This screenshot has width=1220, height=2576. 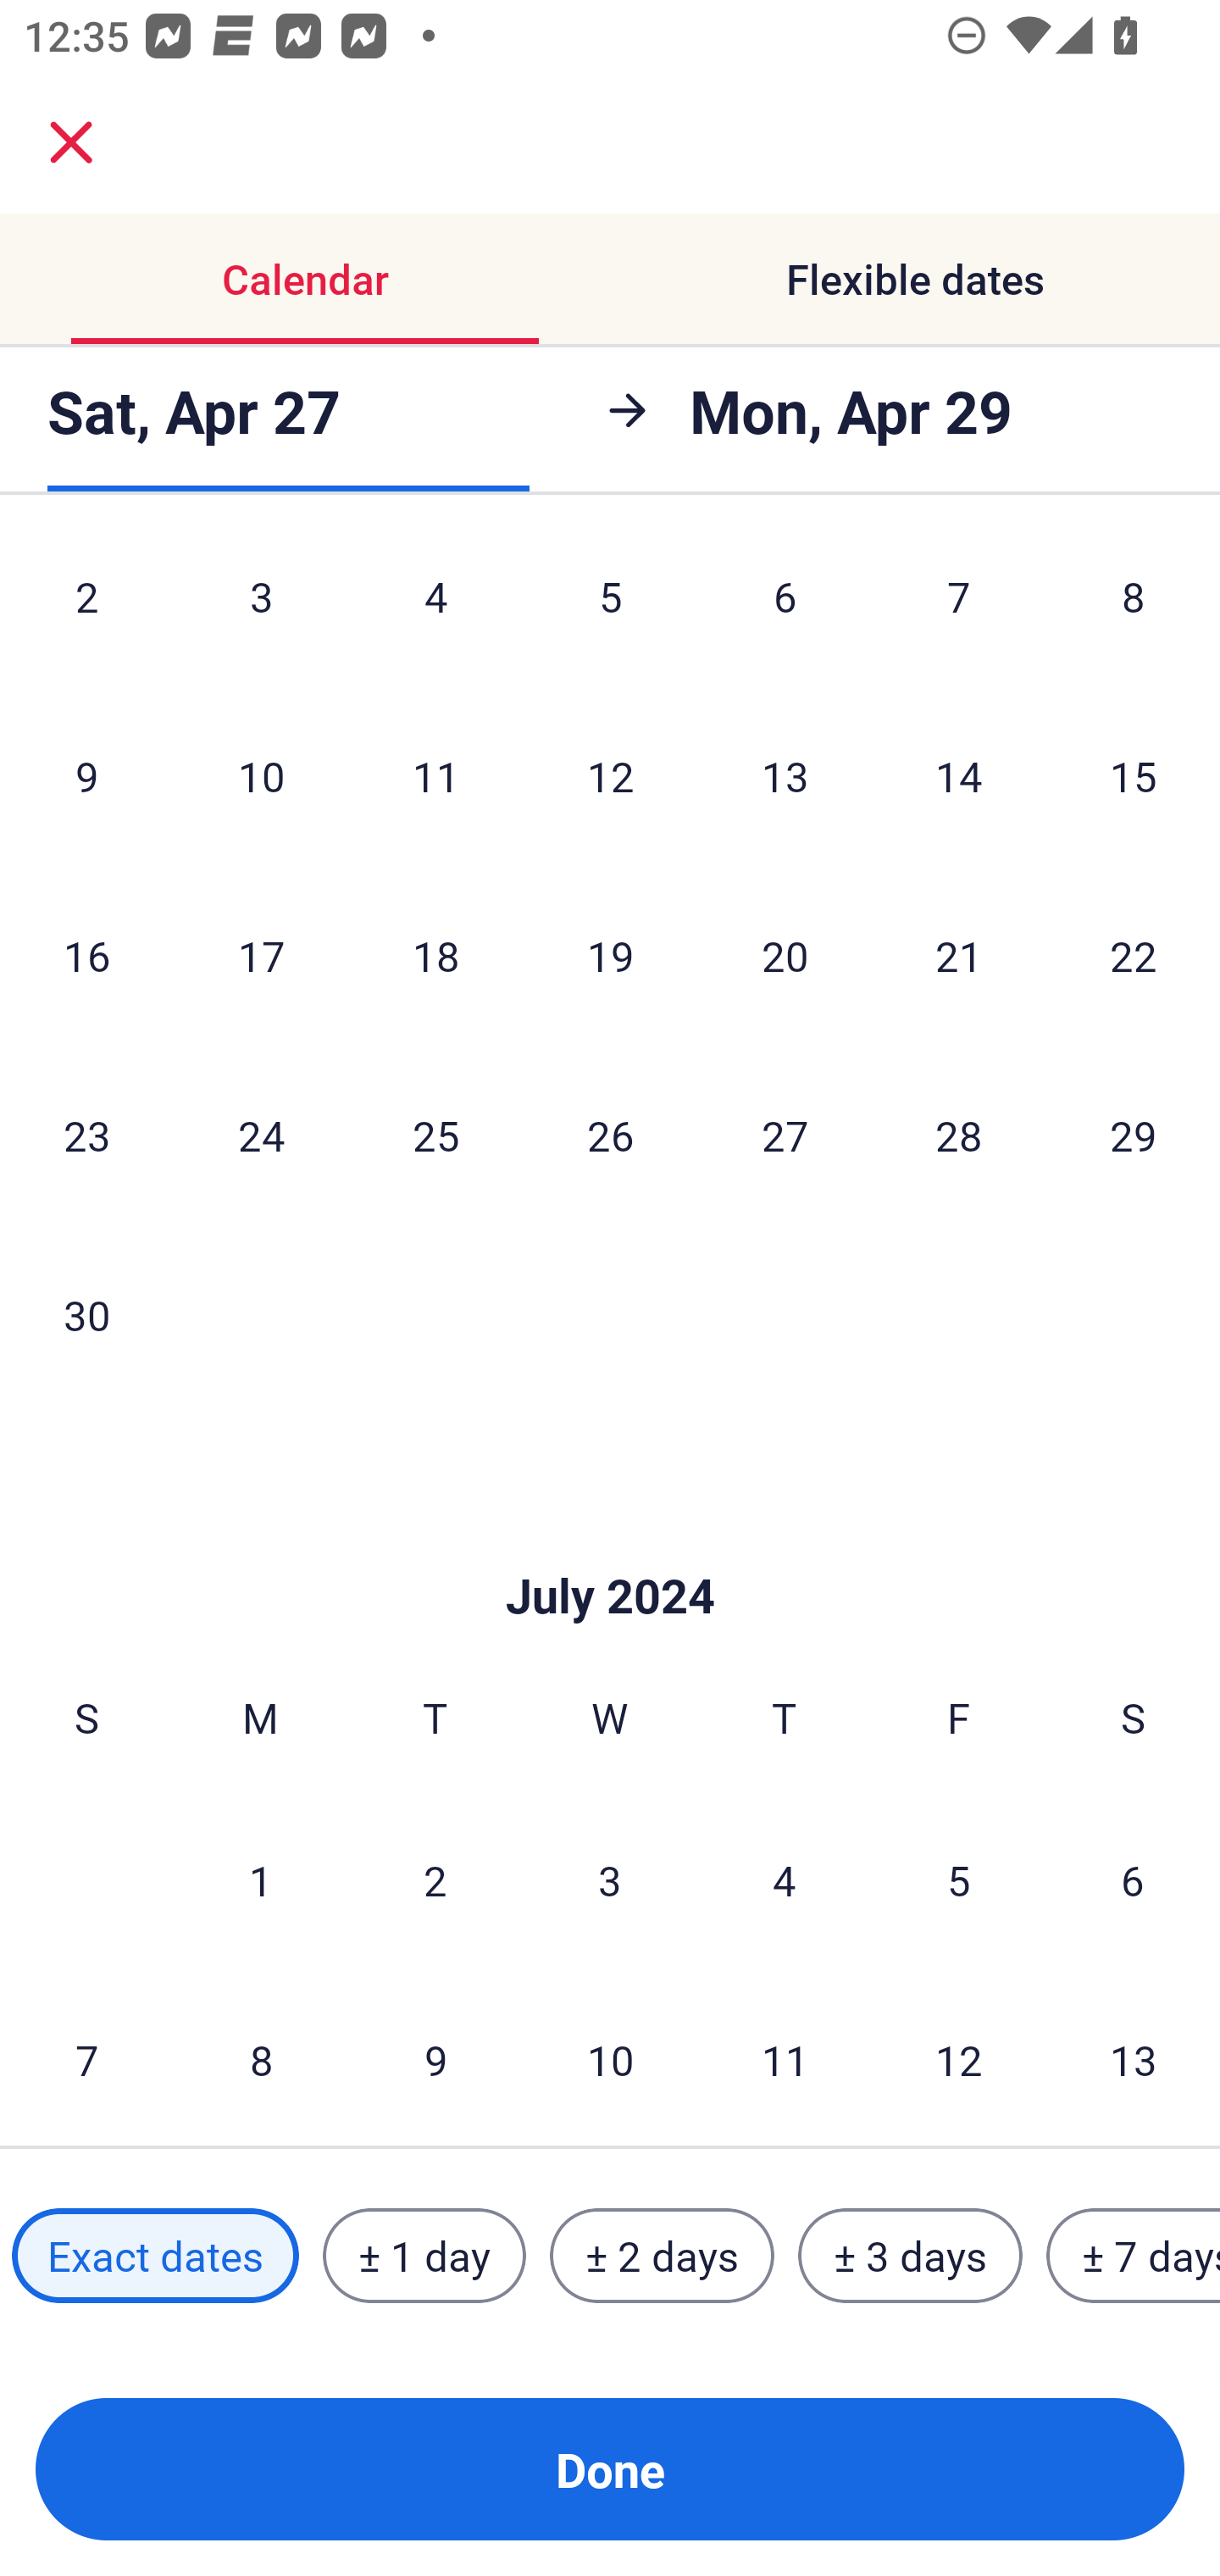 What do you see at coordinates (663, 2255) in the screenshot?
I see `± 2 days` at bounding box center [663, 2255].